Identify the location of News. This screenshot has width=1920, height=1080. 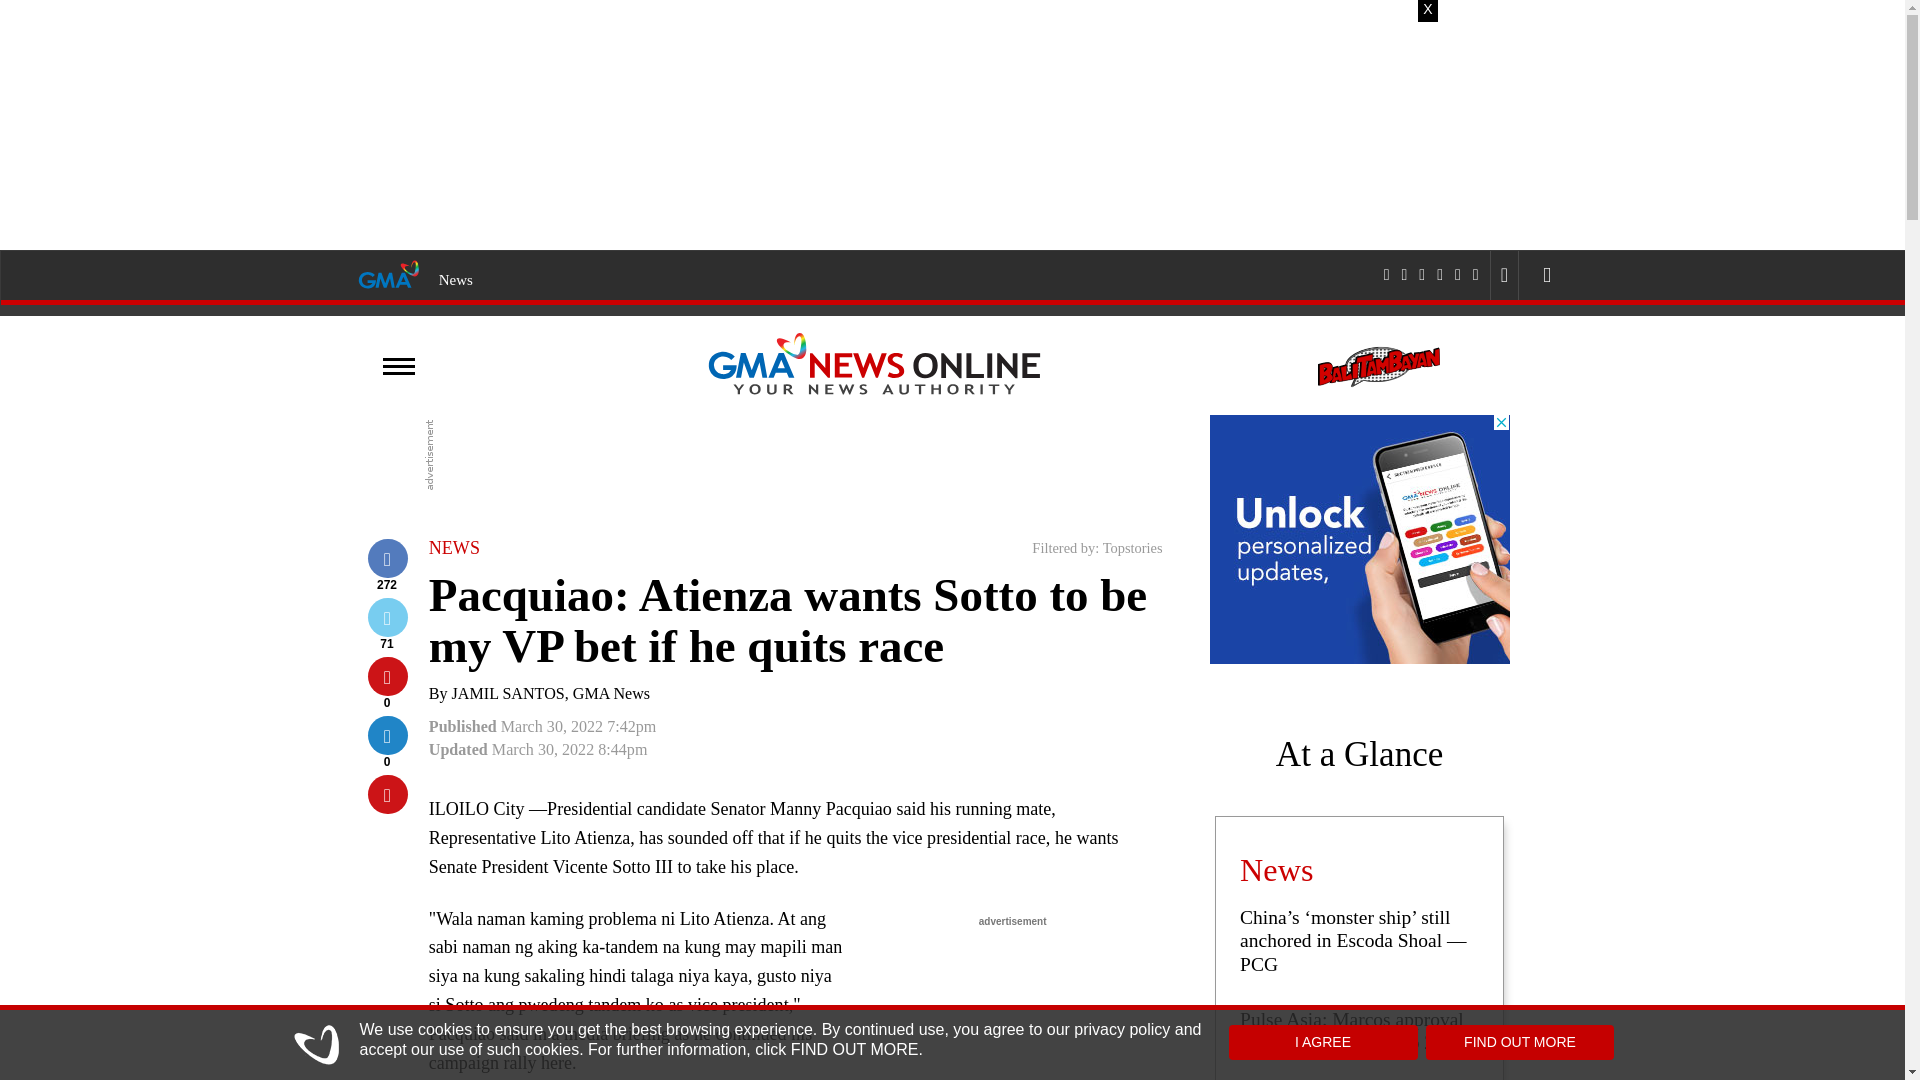
(456, 280).